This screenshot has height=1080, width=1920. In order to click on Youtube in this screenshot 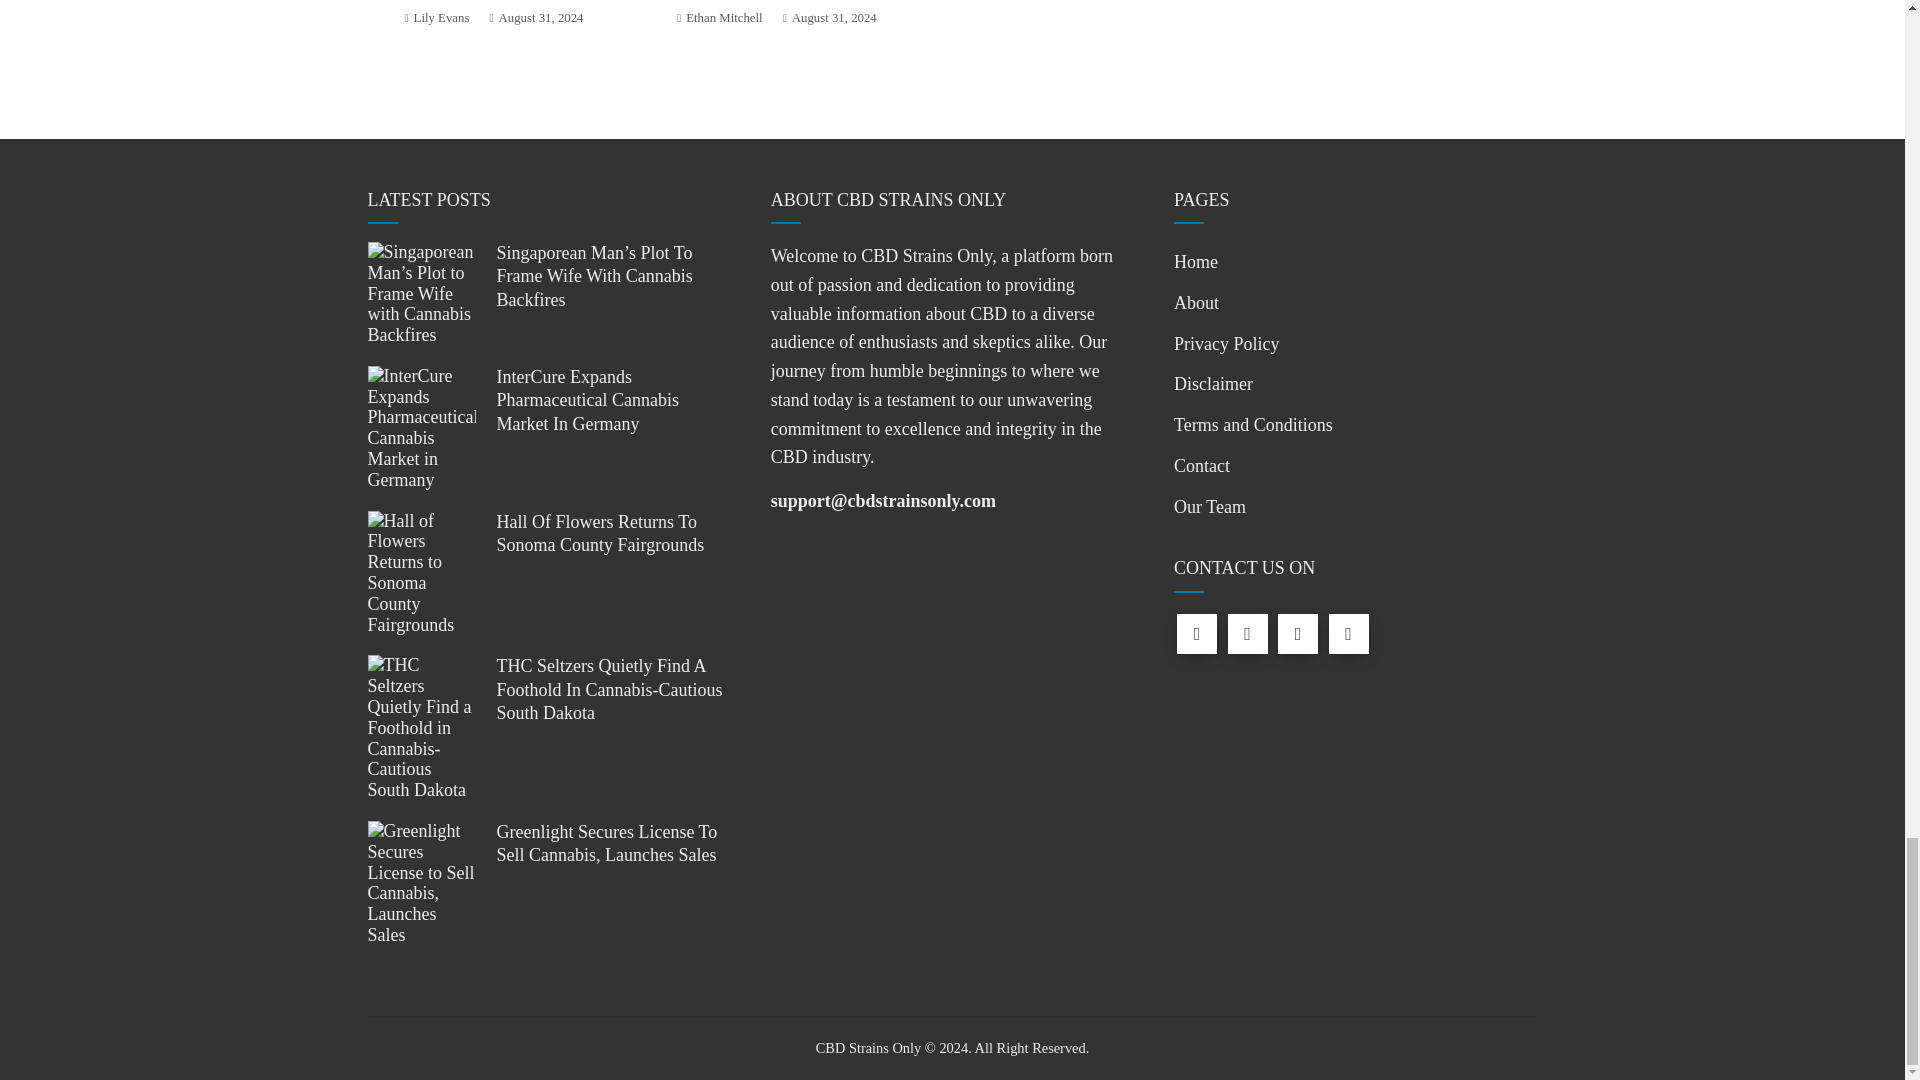, I will do `click(1348, 634)`.